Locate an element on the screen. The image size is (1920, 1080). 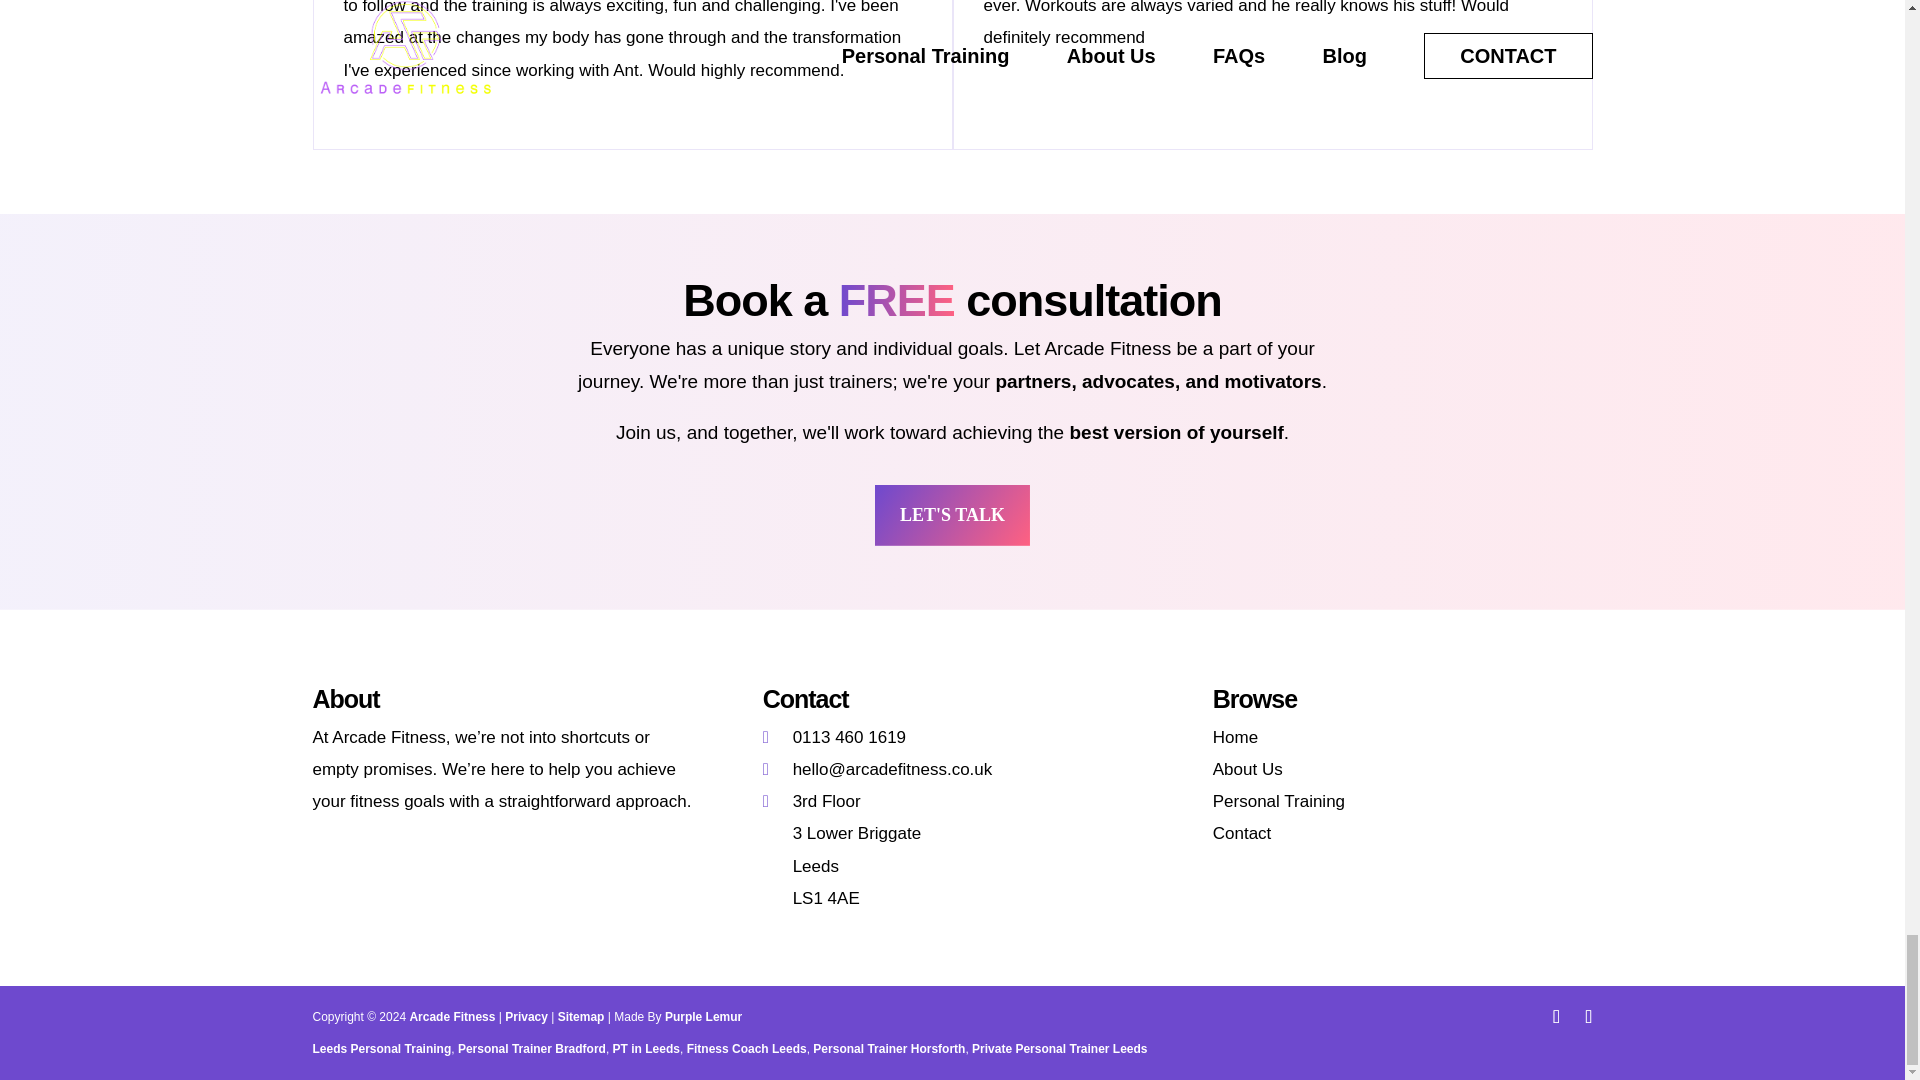
LET'S TALK is located at coordinates (952, 515).